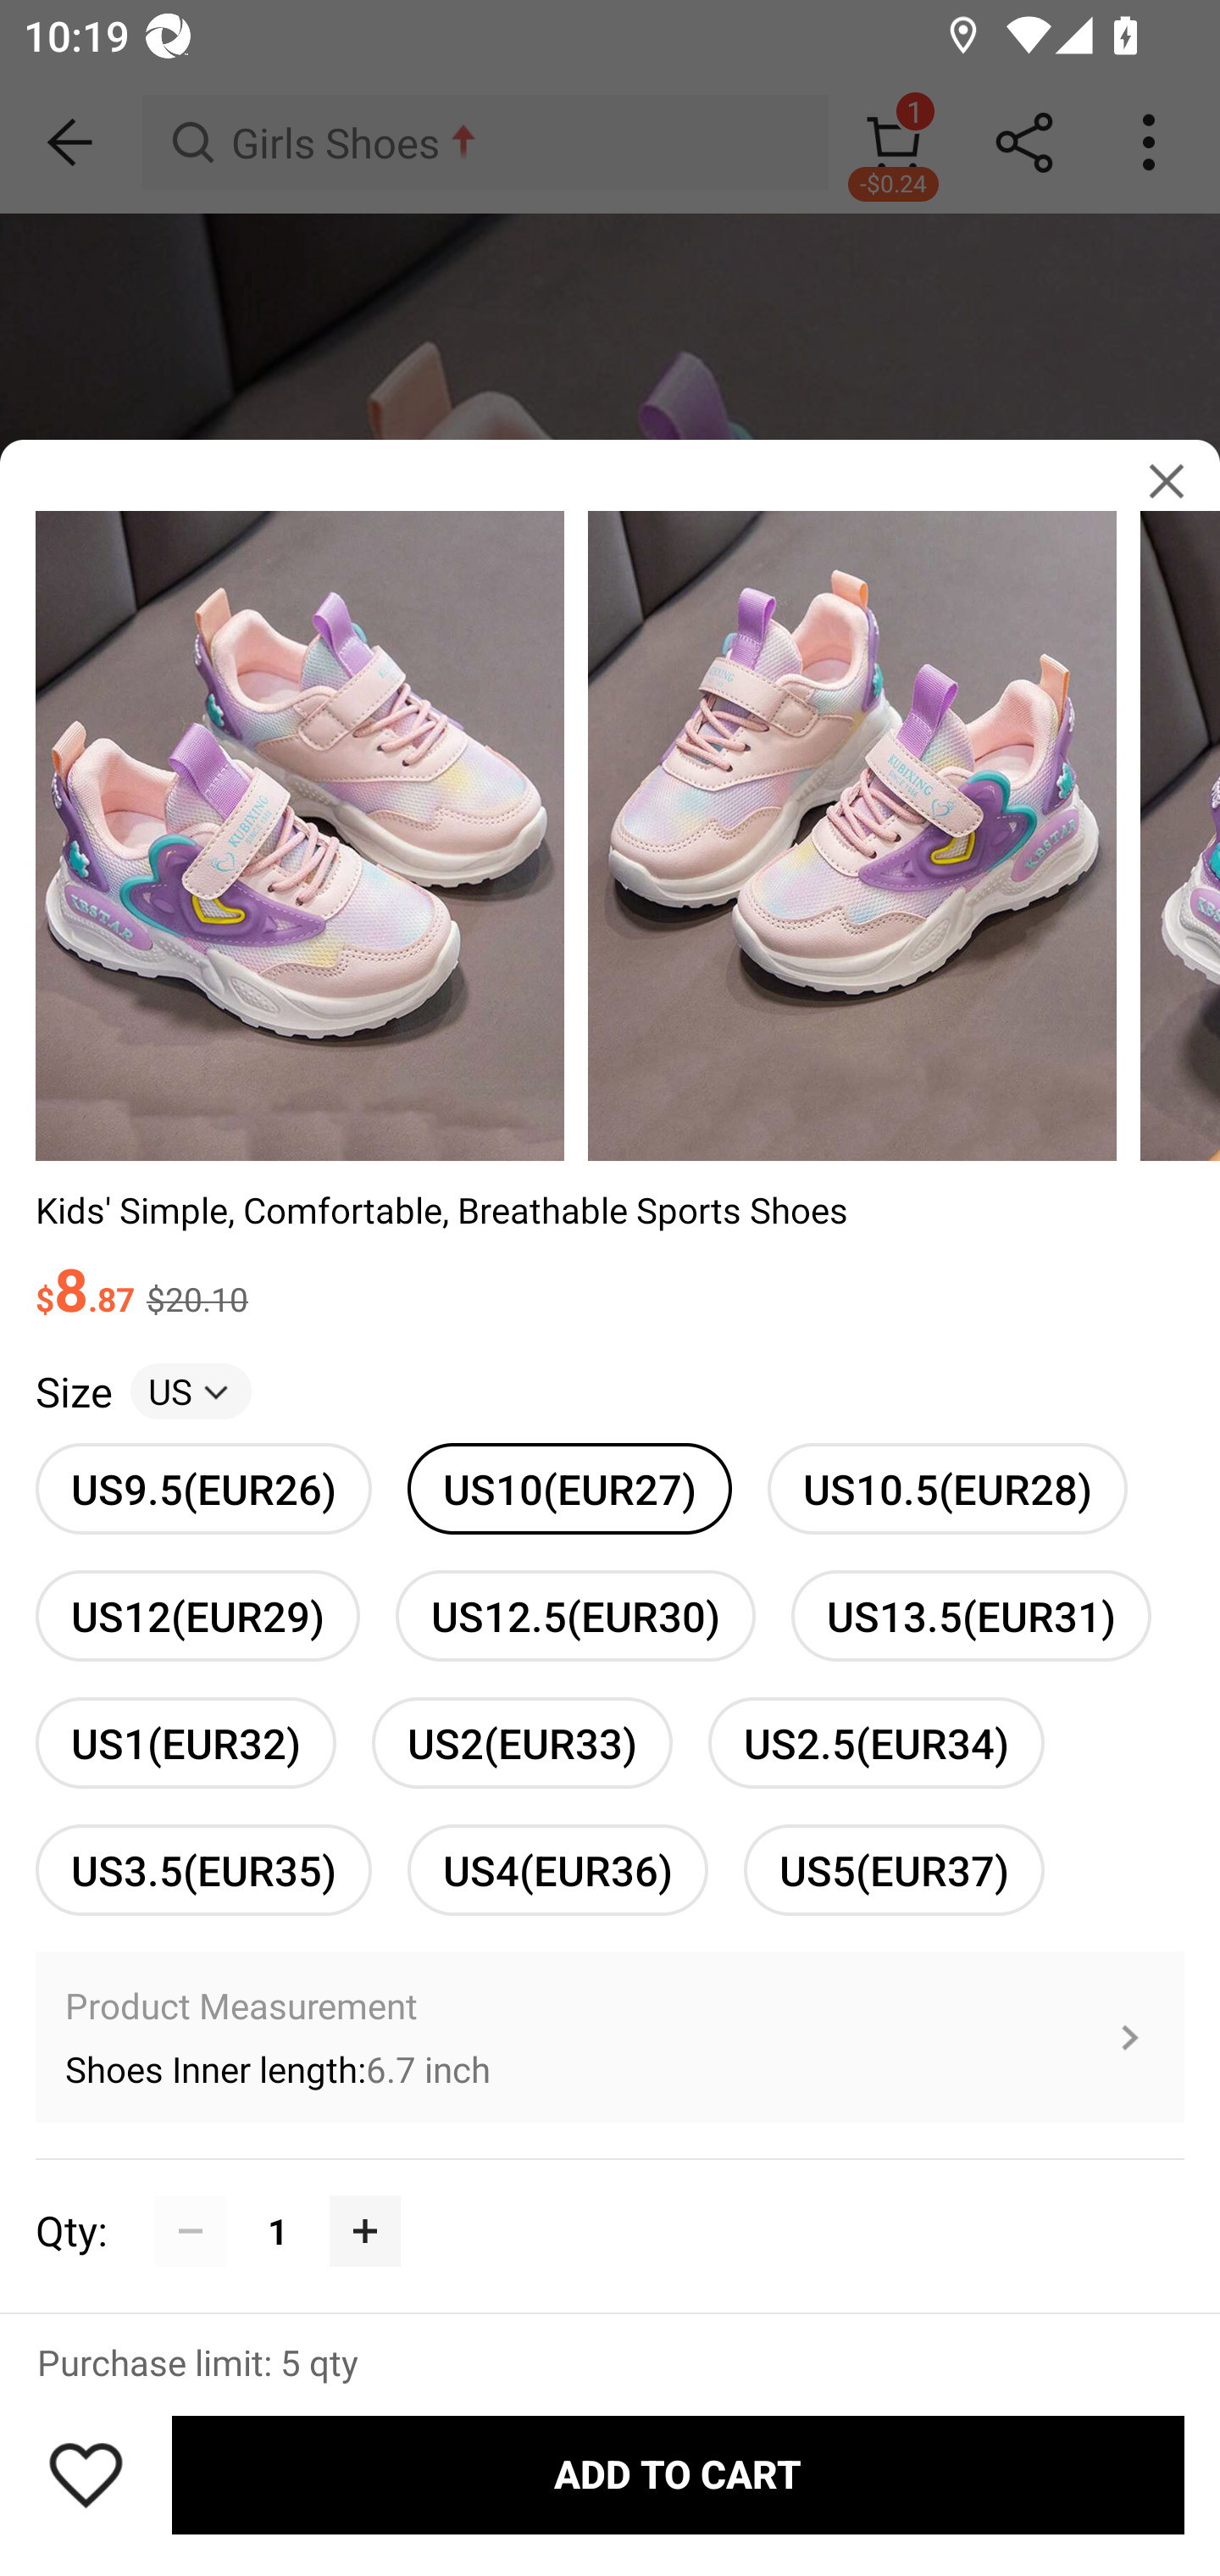  I want to click on US1(EUR32) US1(EUR32)unselected option, so click(186, 1742).